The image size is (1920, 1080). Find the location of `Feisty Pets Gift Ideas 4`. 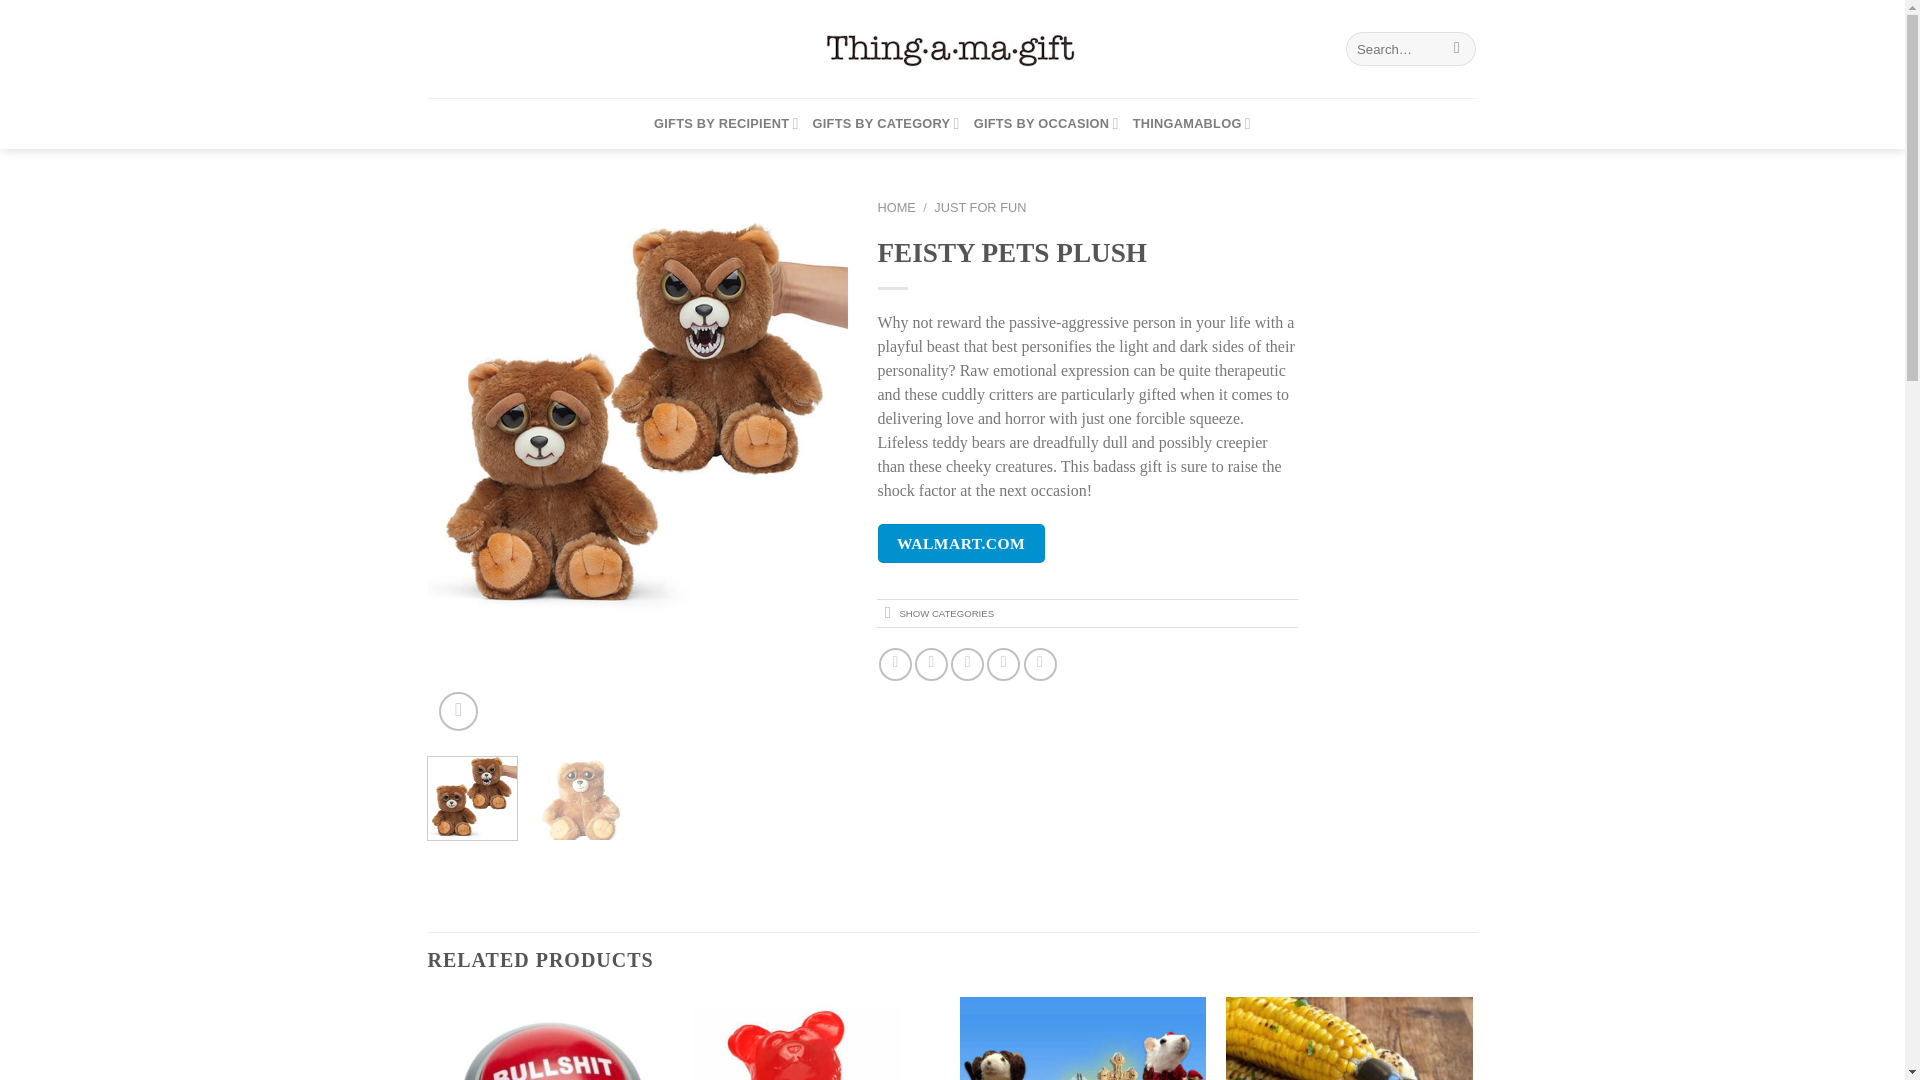

Feisty Pets Gift Ideas 4 is located at coordinates (638, 409).